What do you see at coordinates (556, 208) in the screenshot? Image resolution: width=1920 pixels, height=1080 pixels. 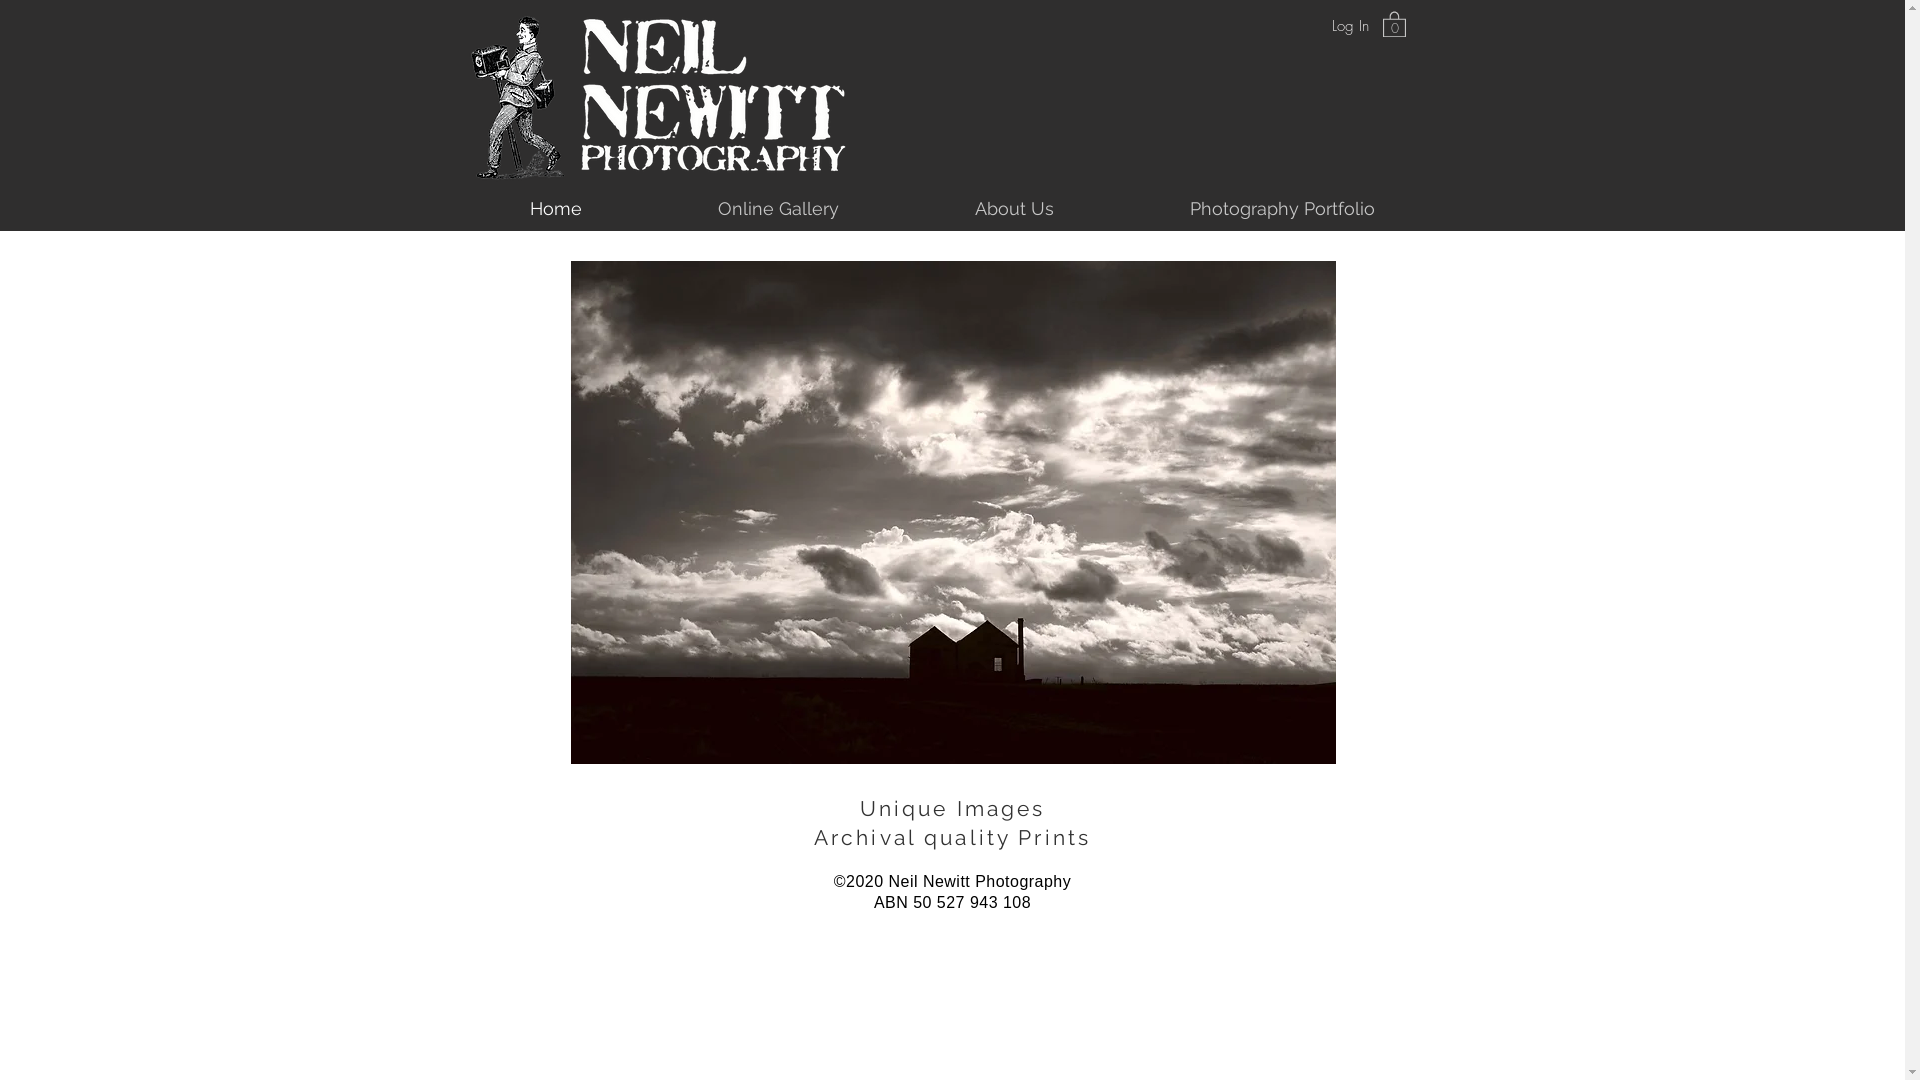 I see `Home` at bounding box center [556, 208].